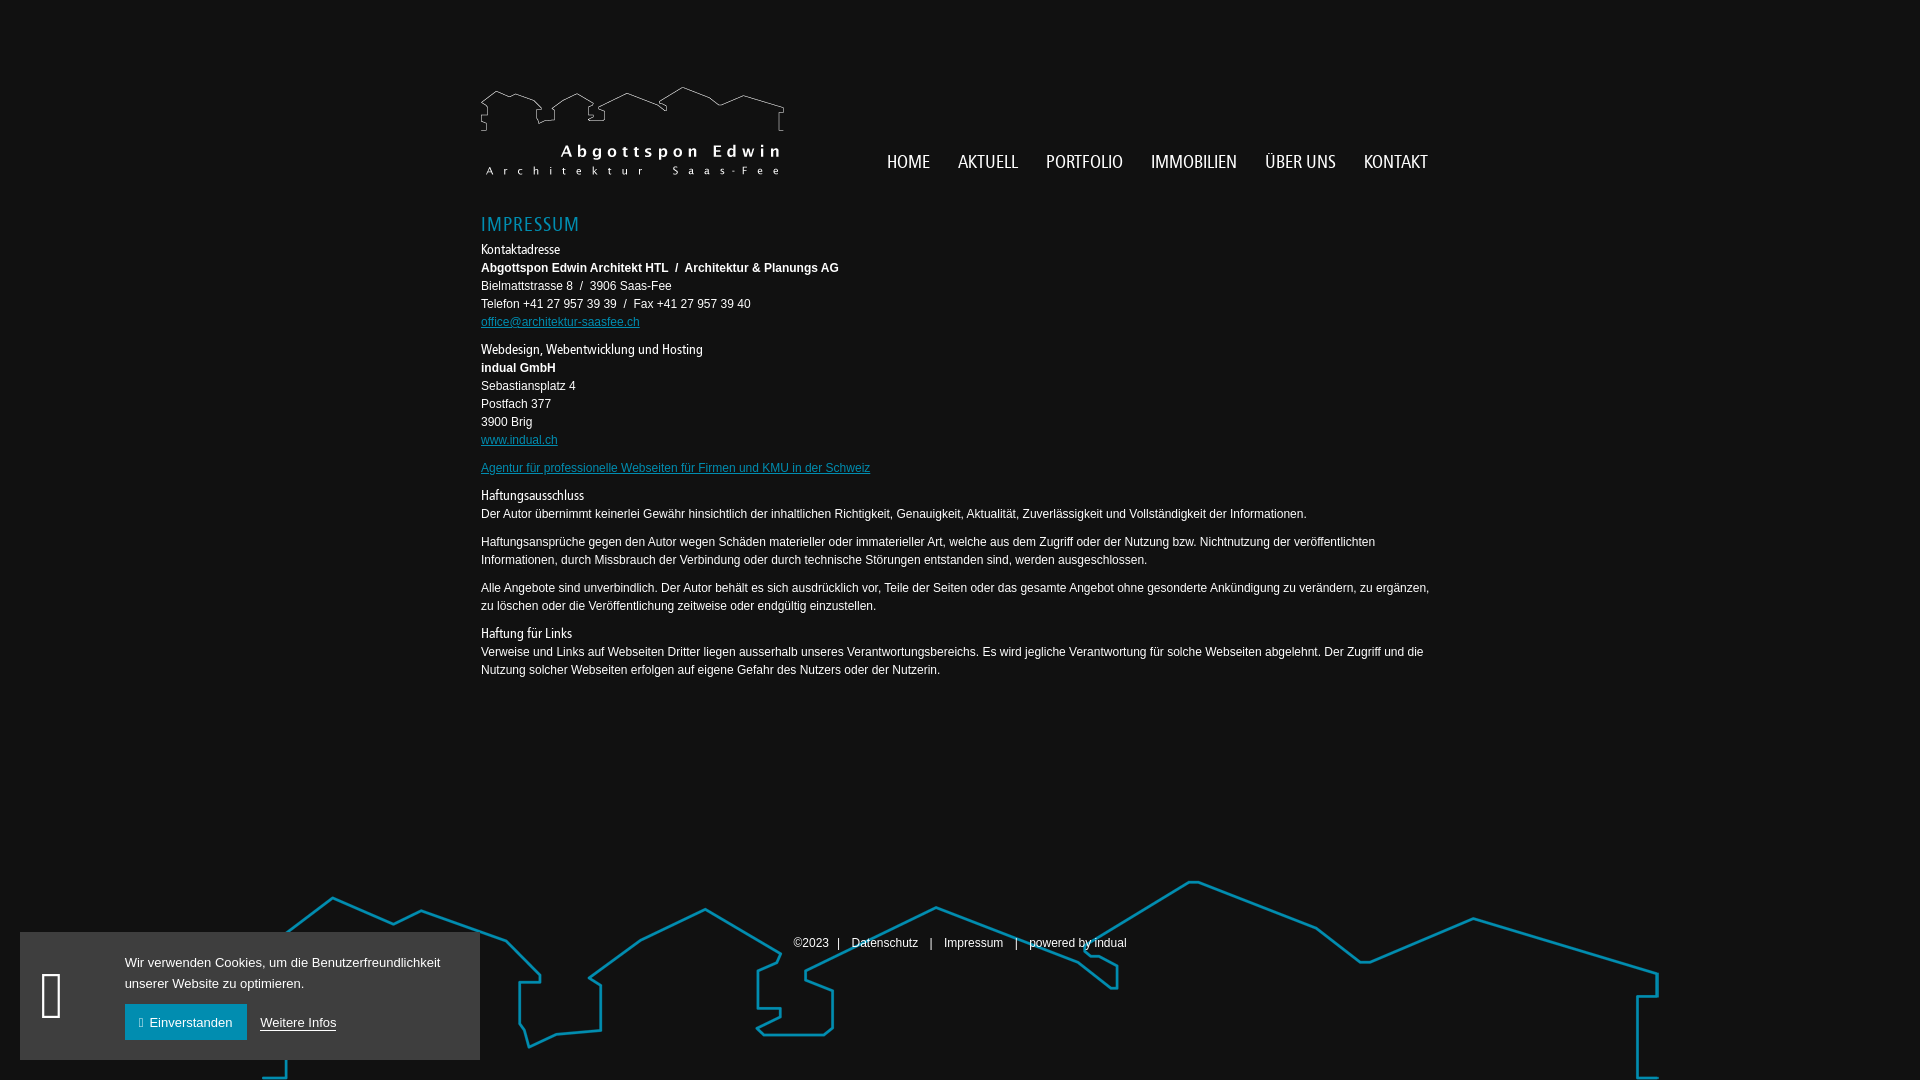 This screenshot has width=1920, height=1080. What do you see at coordinates (976, 943) in the screenshot?
I see `Impressum` at bounding box center [976, 943].